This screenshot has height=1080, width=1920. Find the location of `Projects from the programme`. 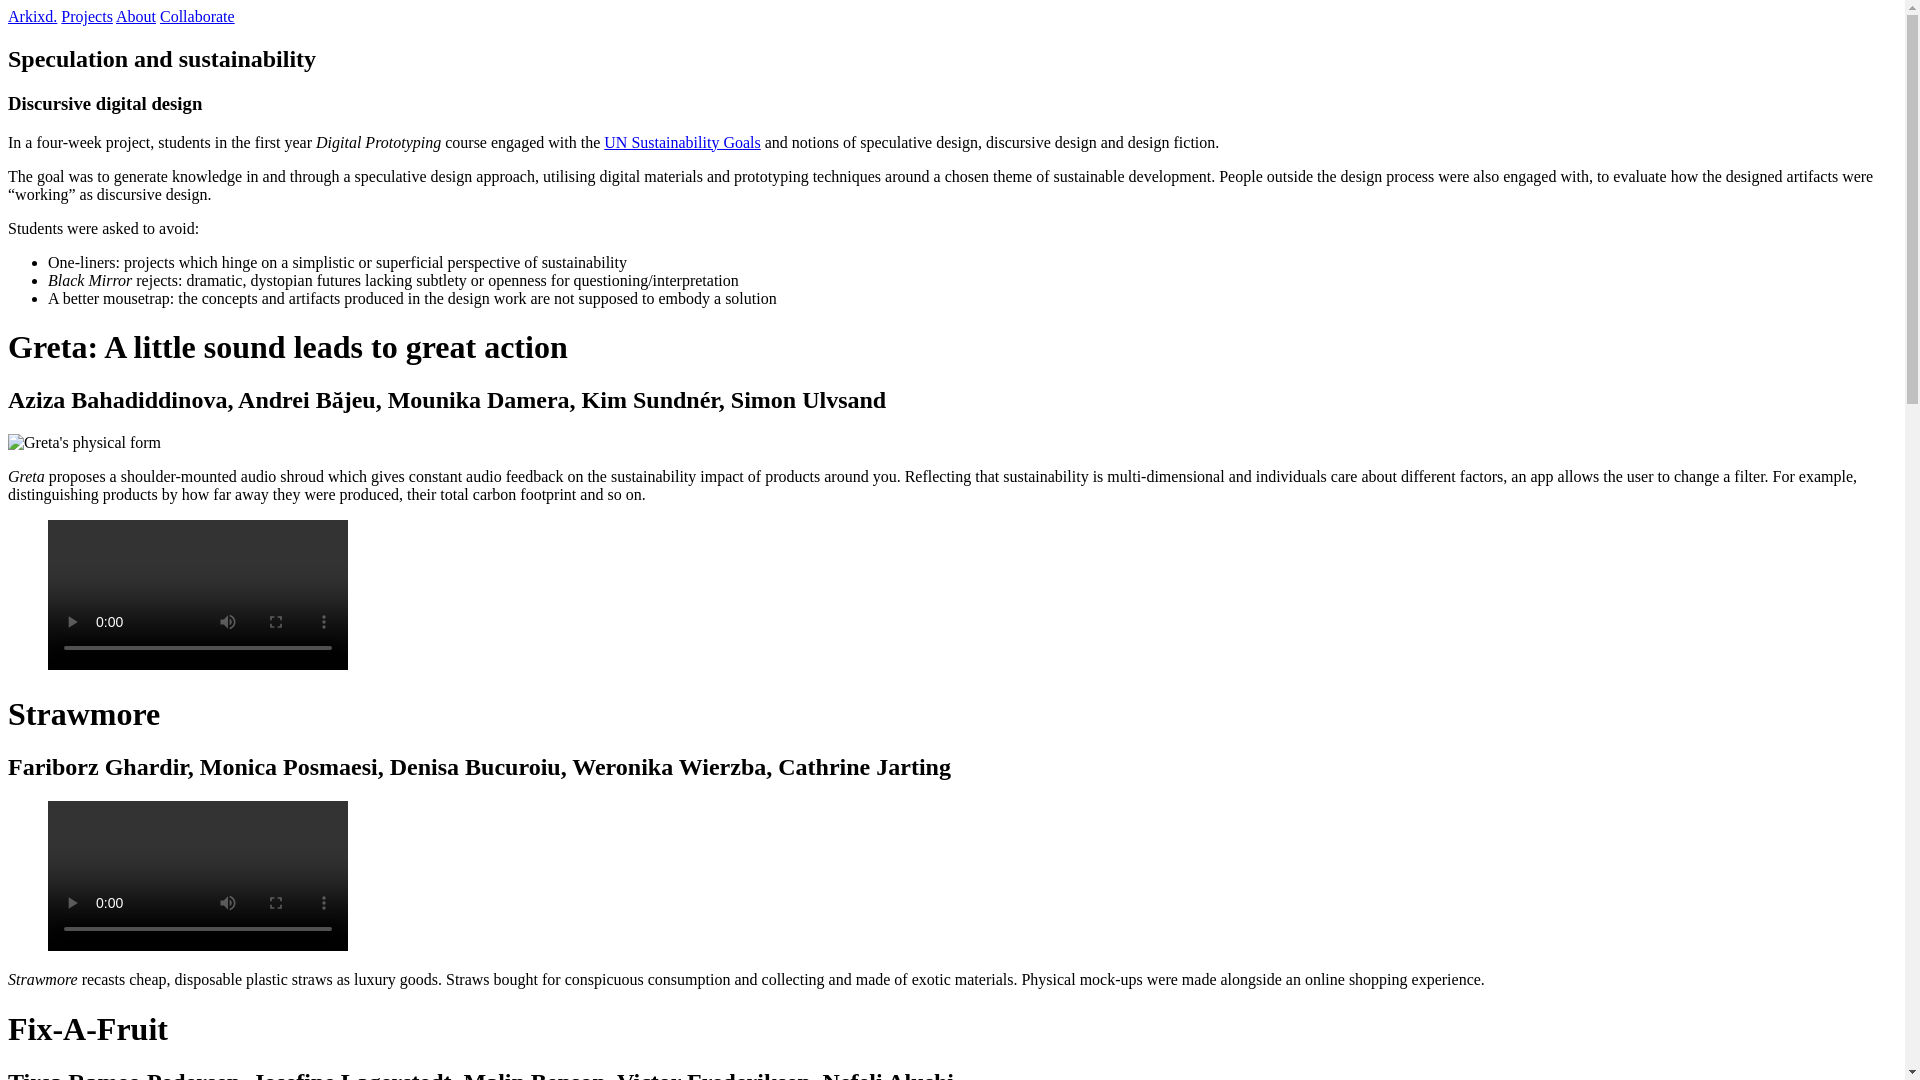

Projects from the programme is located at coordinates (87, 16).